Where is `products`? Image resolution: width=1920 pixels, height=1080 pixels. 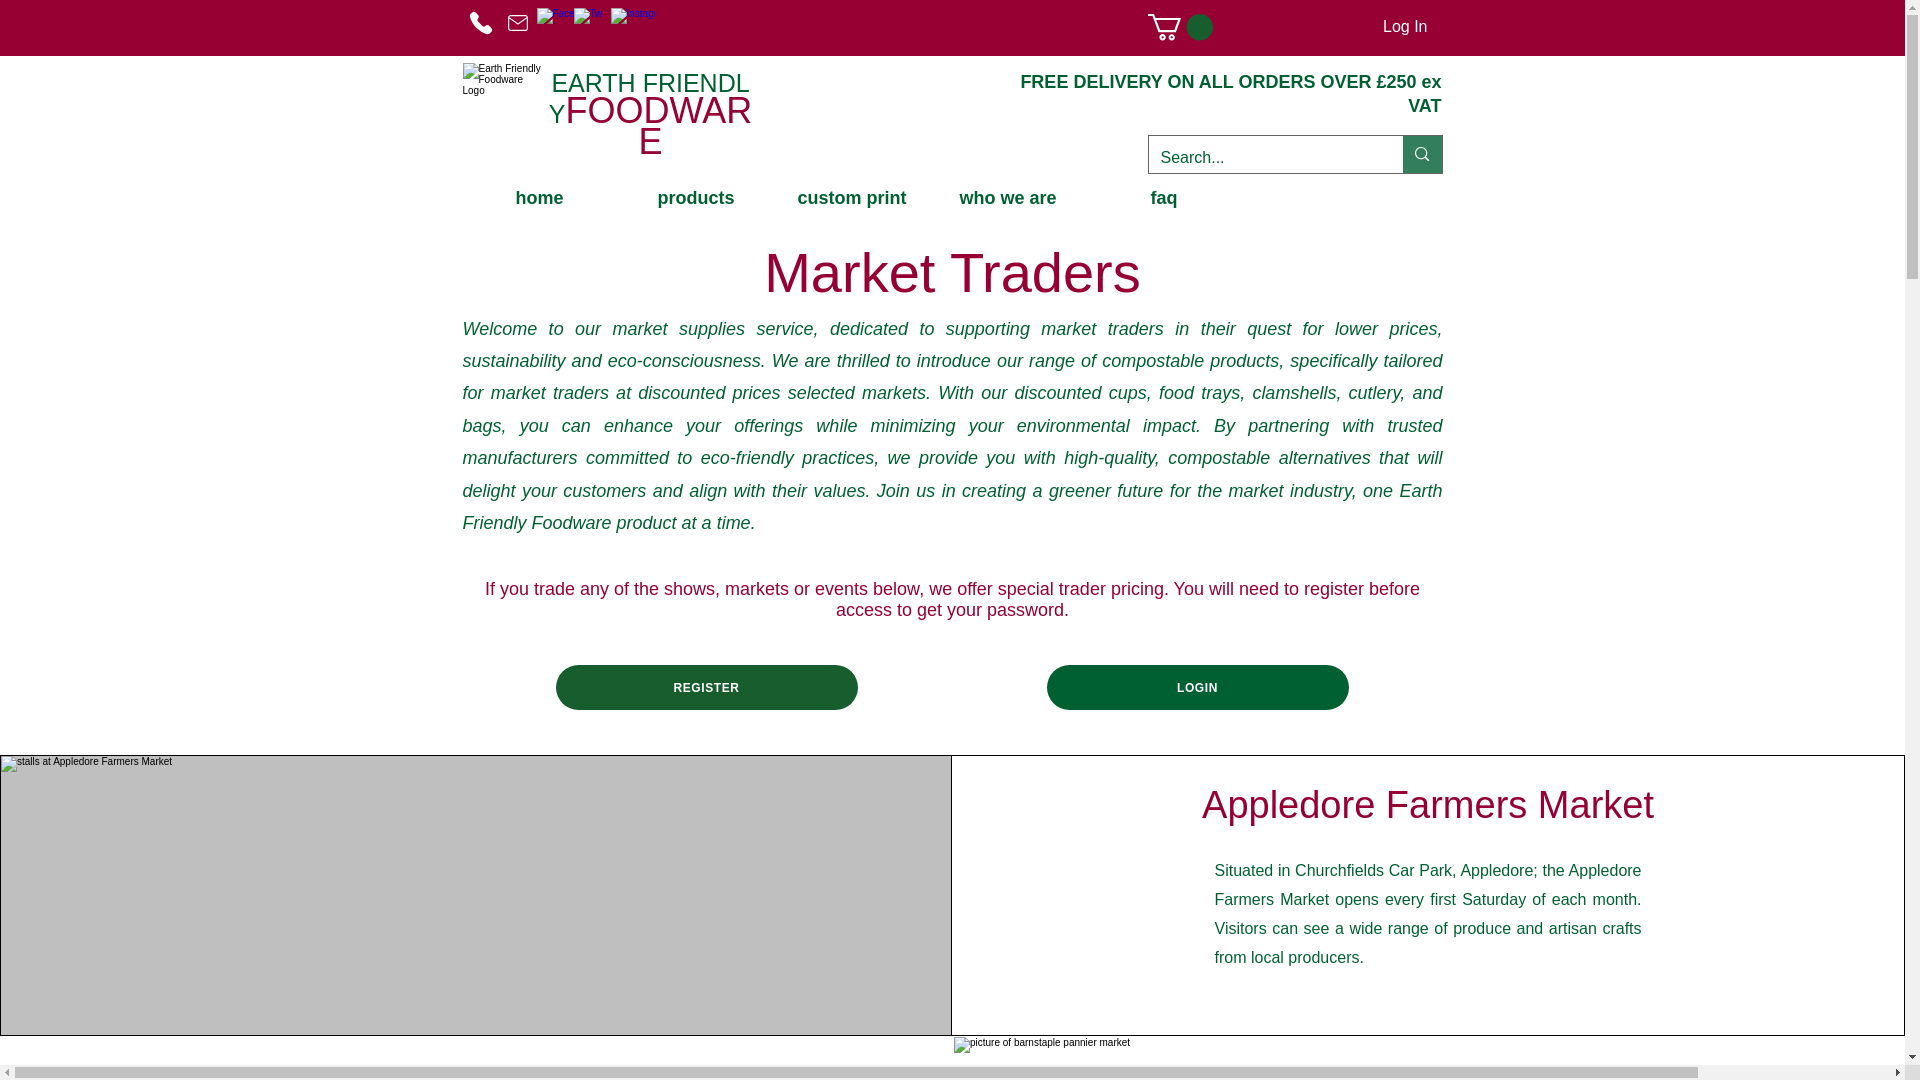 products is located at coordinates (696, 198).